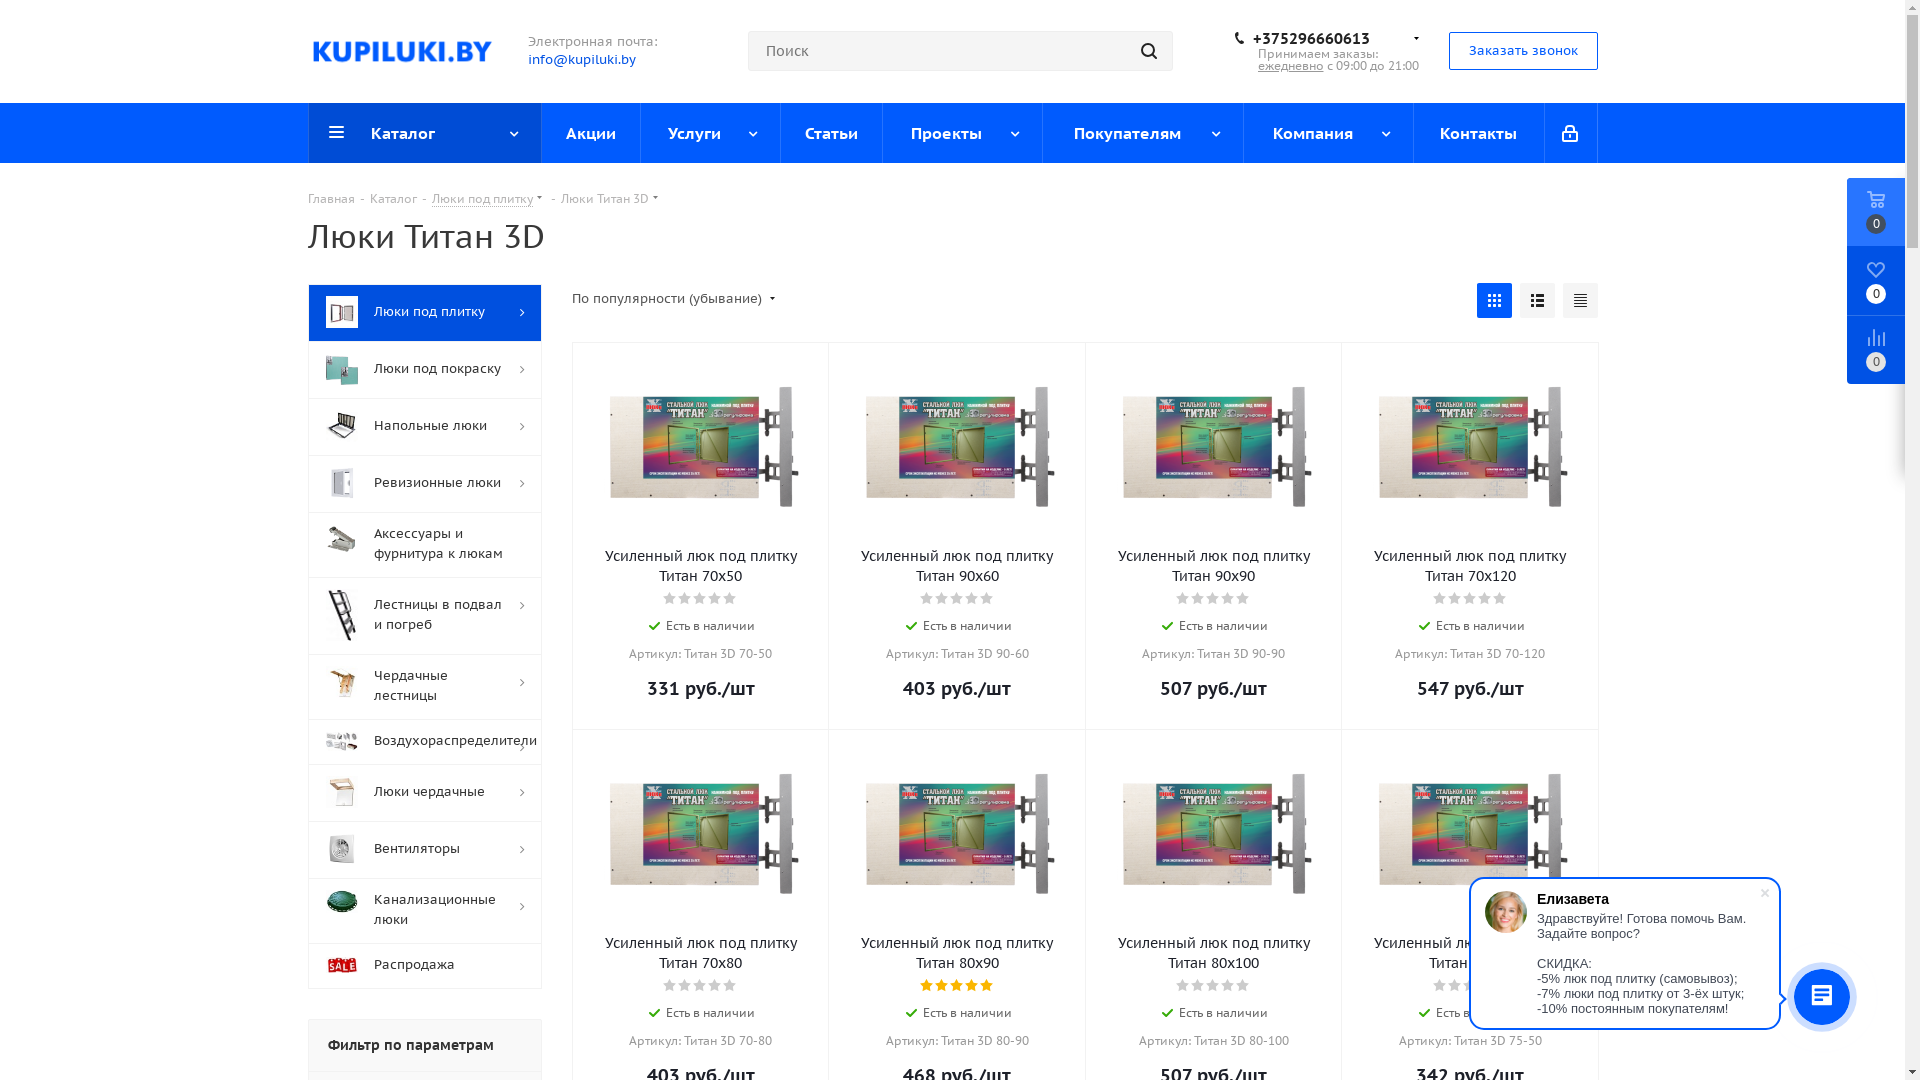 Image resolution: width=1920 pixels, height=1080 pixels. What do you see at coordinates (986, 986) in the screenshot?
I see `5` at bounding box center [986, 986].